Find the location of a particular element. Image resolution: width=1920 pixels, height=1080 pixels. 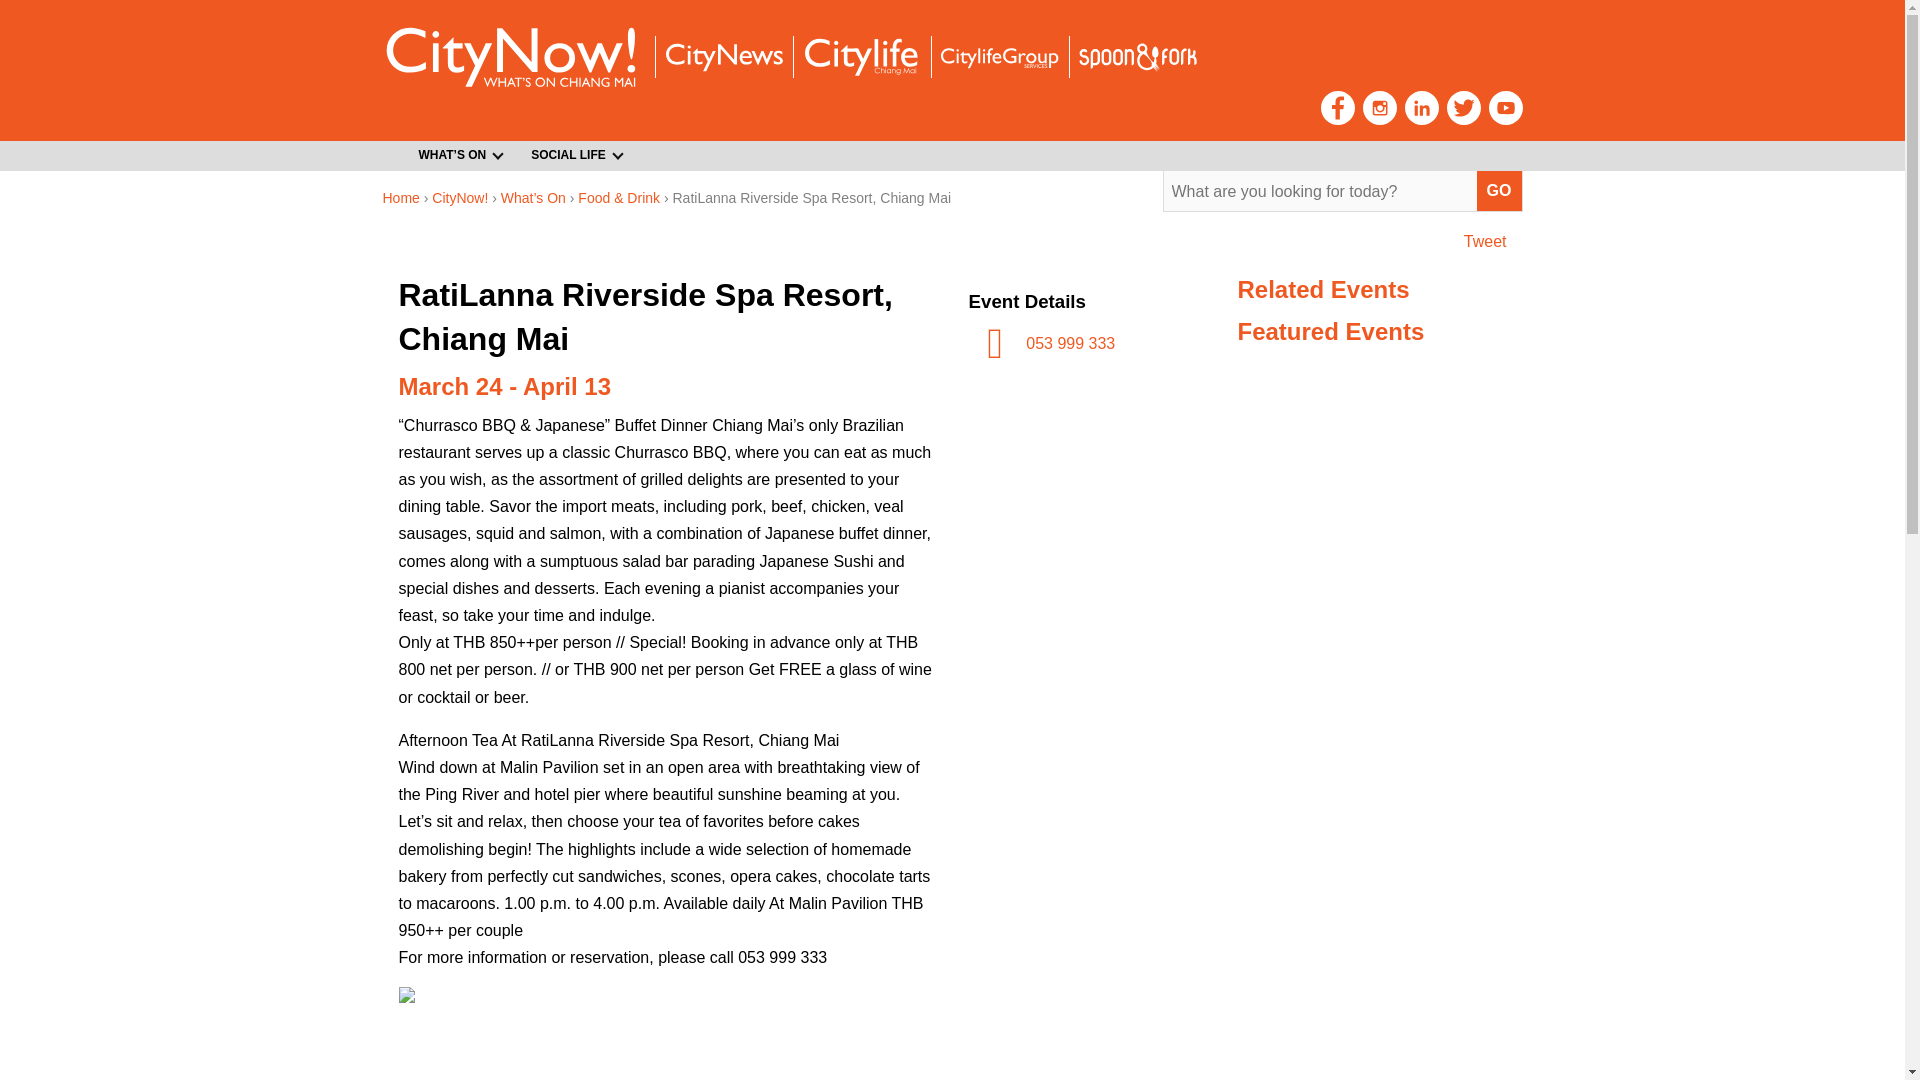

Go is located at coordinates (1499, 190).